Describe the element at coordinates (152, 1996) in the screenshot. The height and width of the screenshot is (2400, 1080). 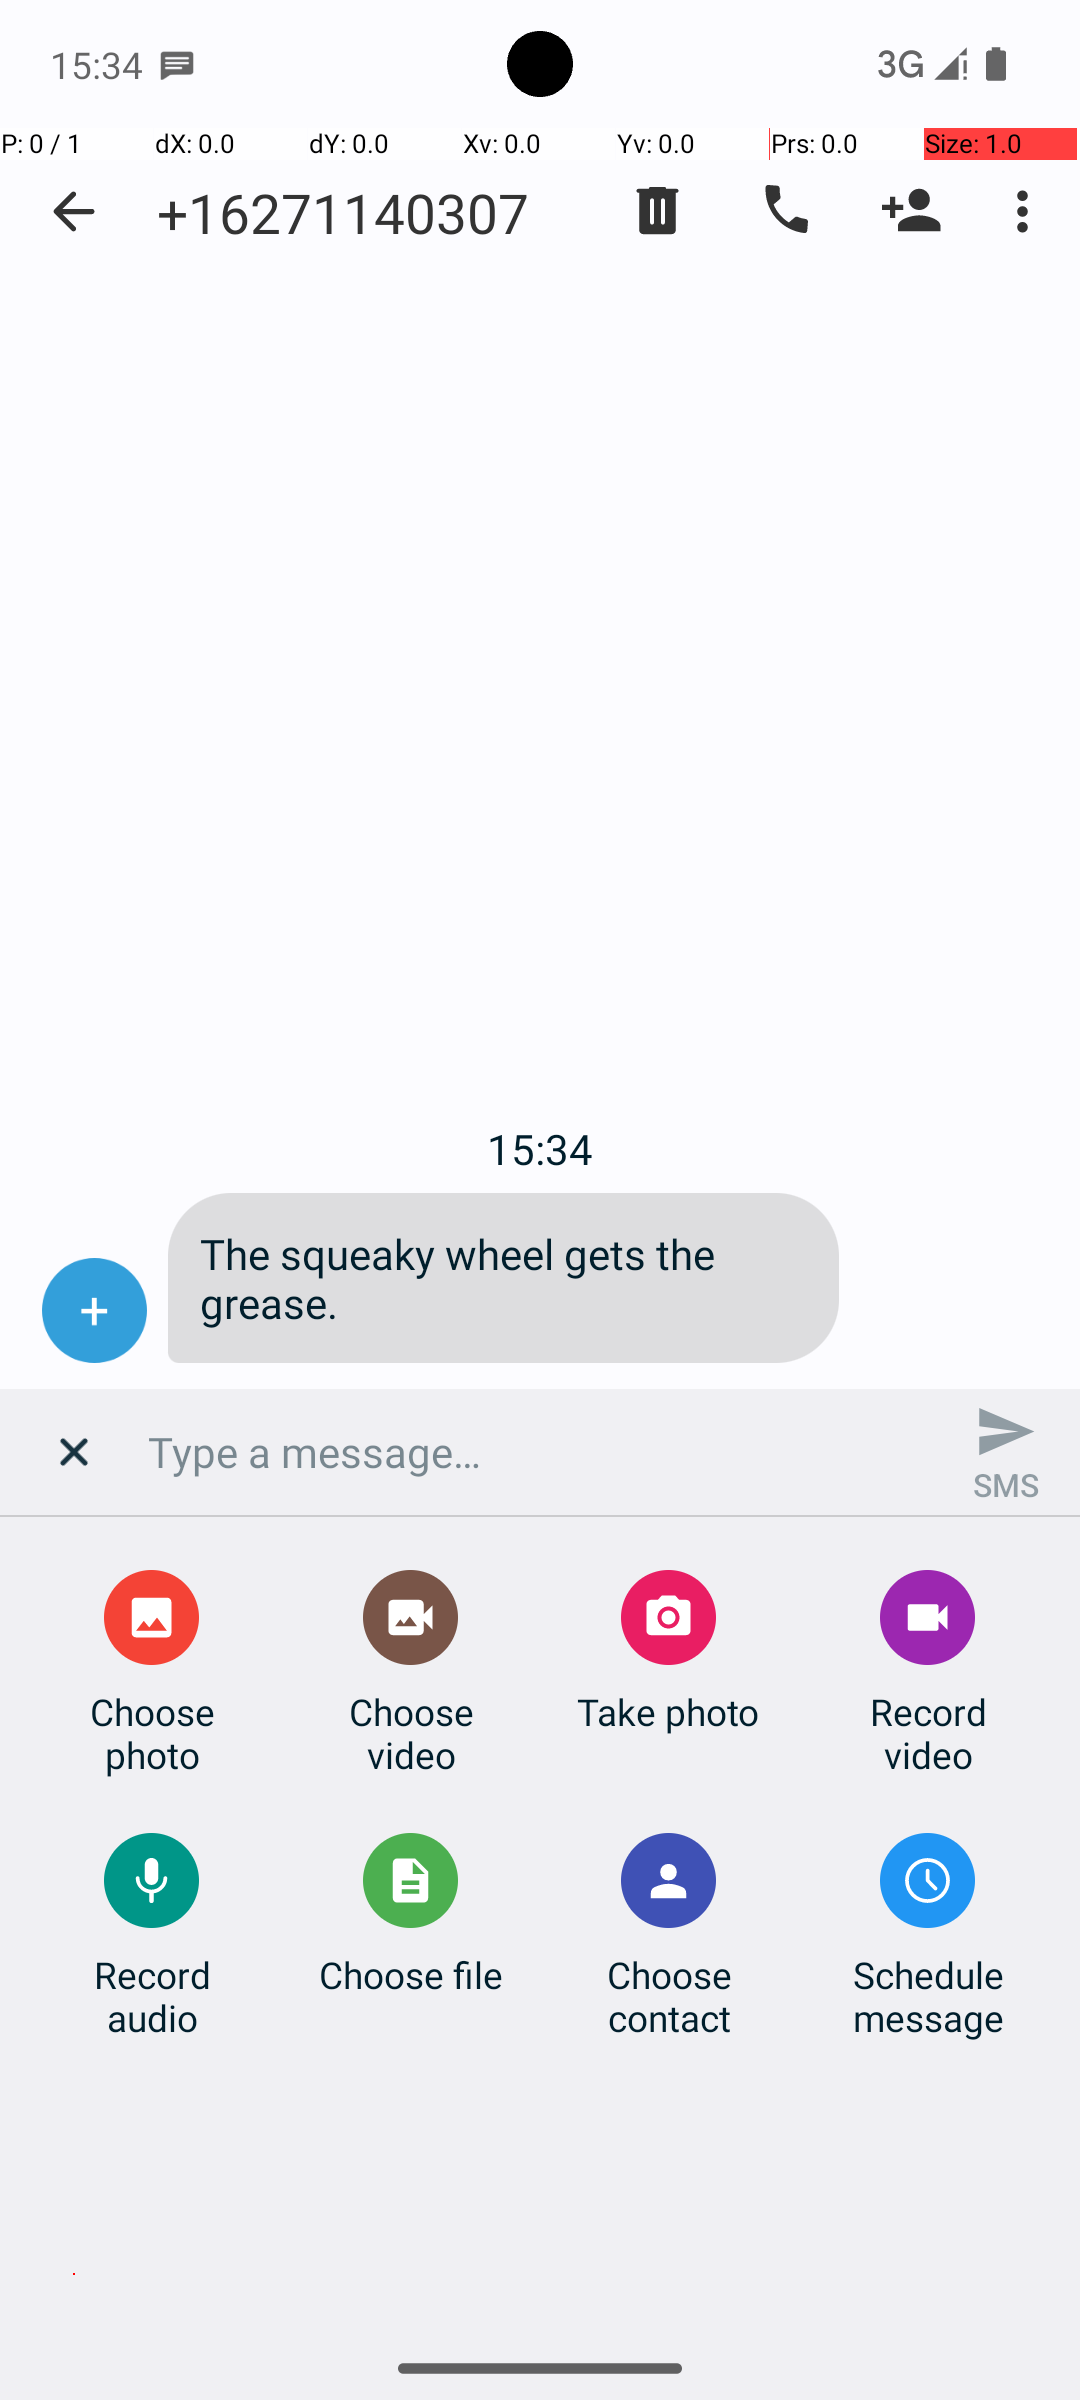
I see `Record audio` at that location.